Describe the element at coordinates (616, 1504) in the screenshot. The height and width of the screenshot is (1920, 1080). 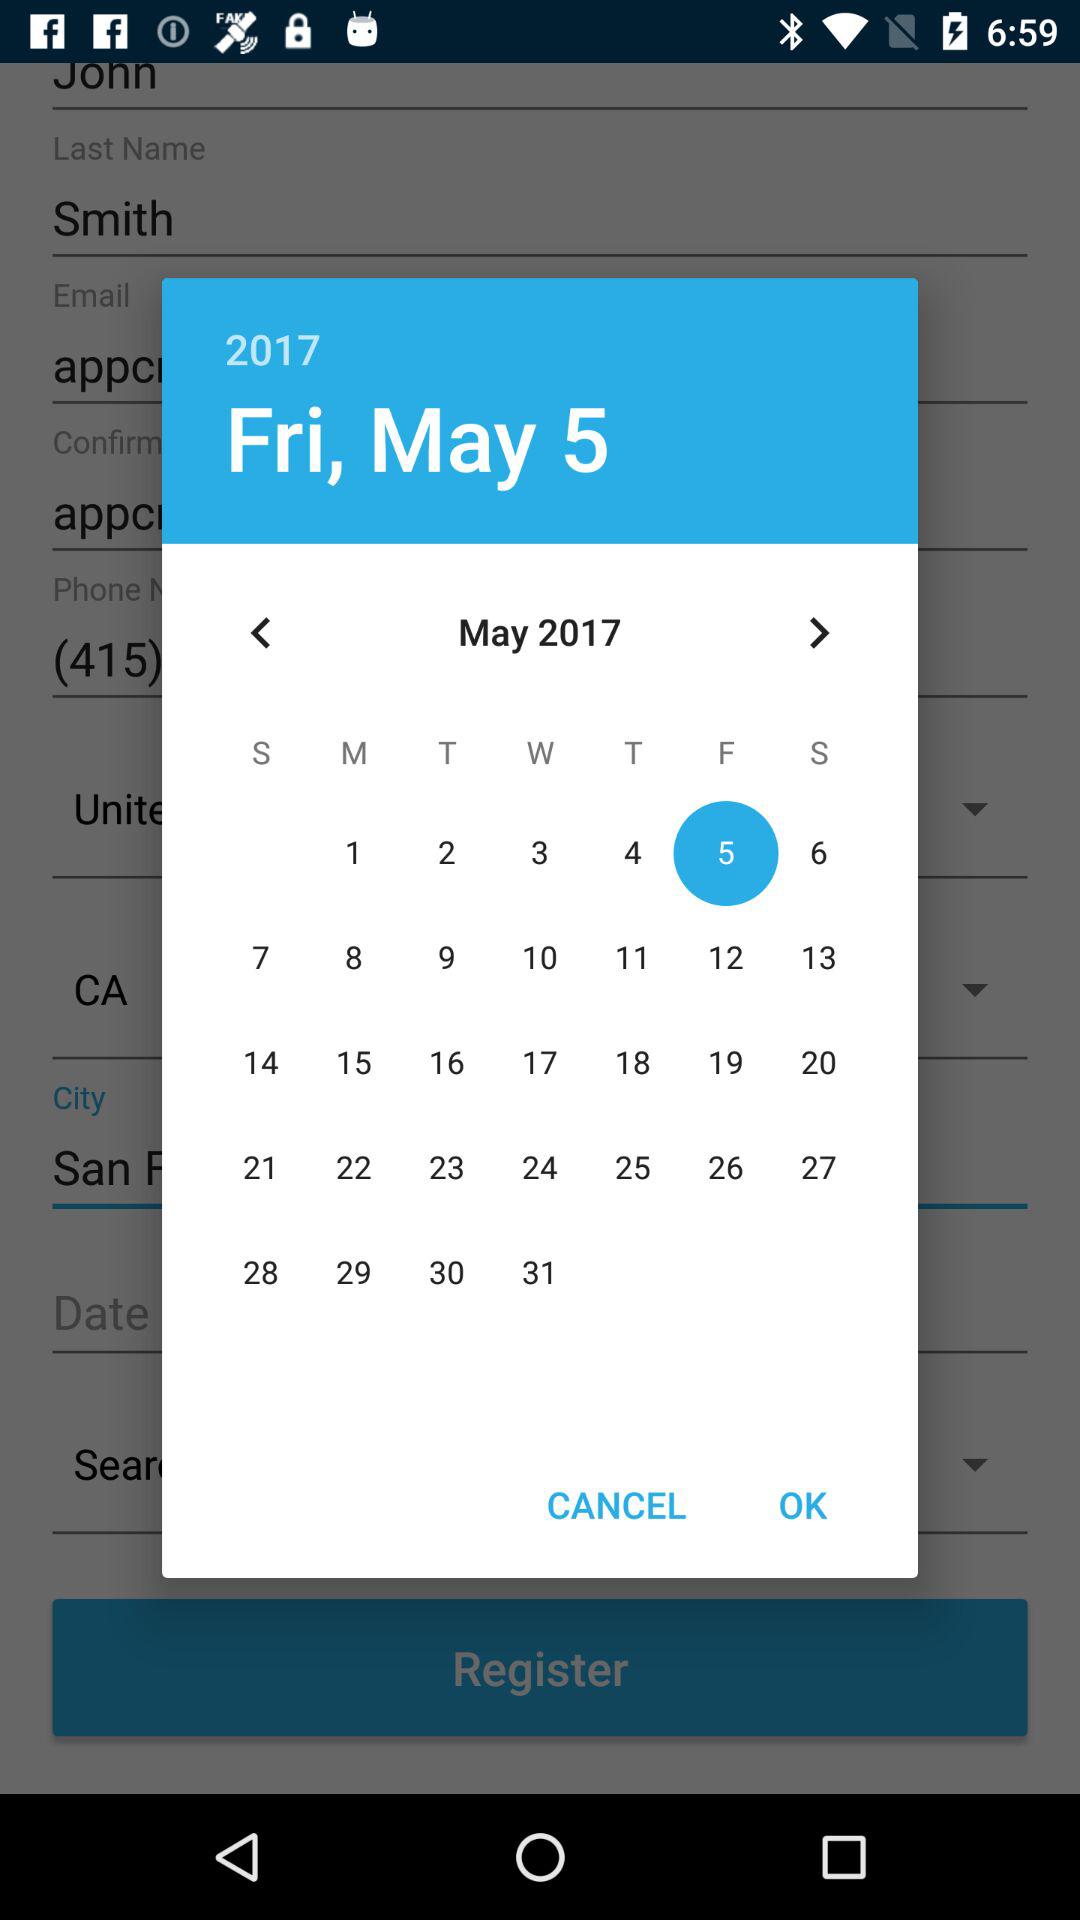
I see `press the item at the bottom` at that location.